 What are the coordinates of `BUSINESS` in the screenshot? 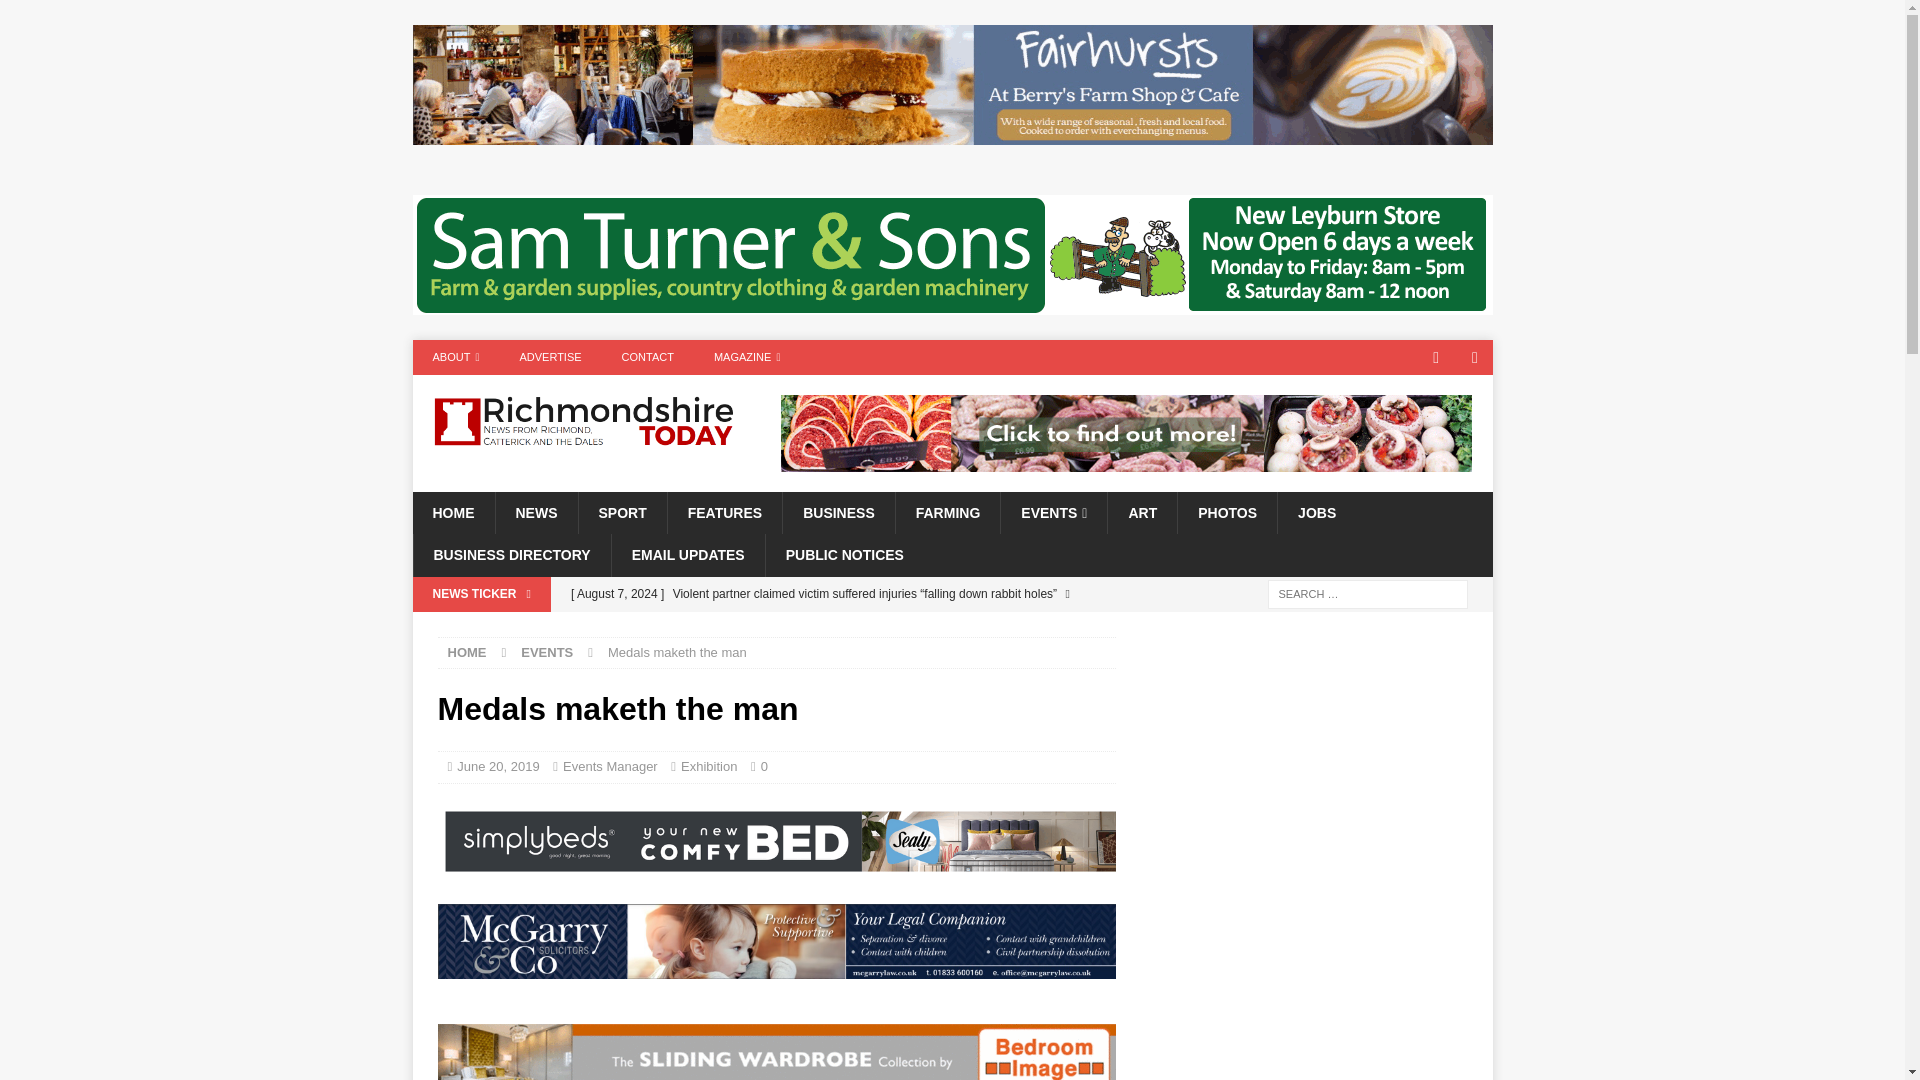 It's located at (838, 512).